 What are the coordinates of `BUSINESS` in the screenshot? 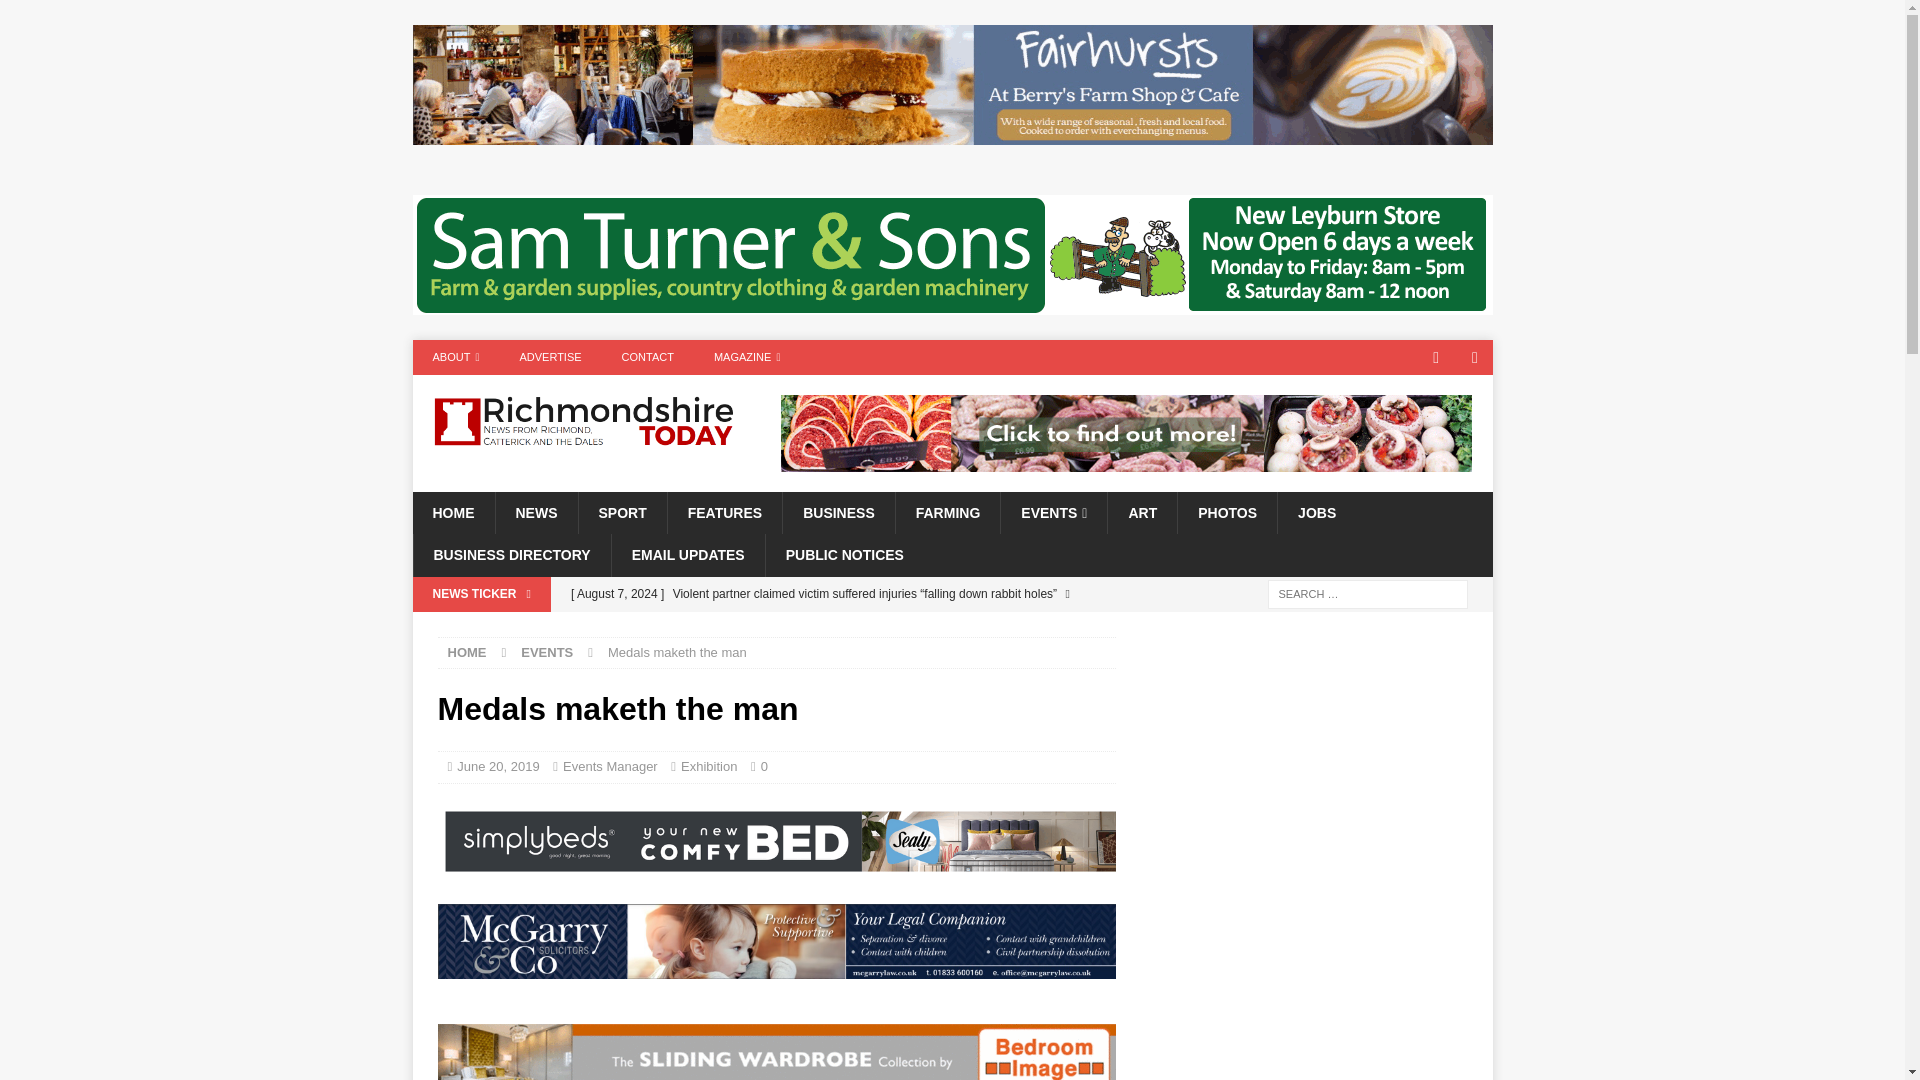 It's located at (838, 512).